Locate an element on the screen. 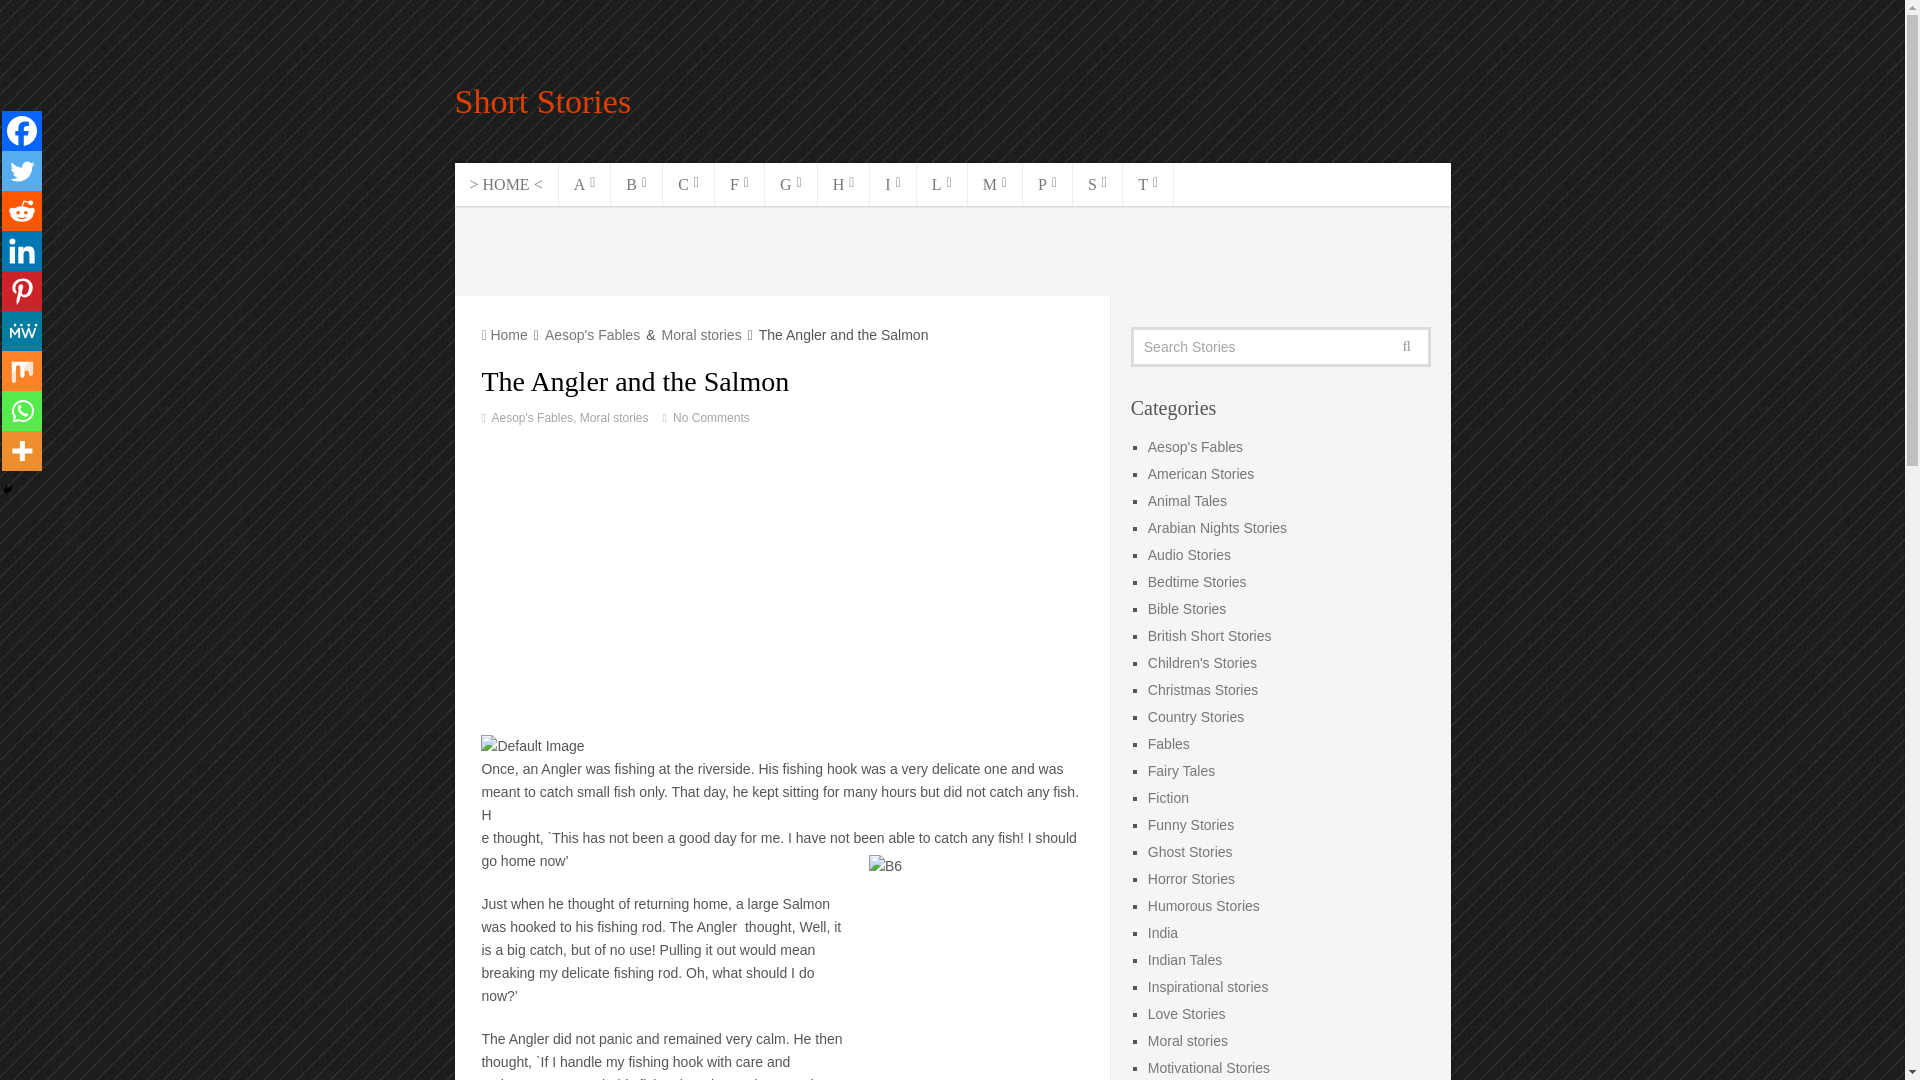 The width and height of the screenshot is (1920, 1080). Advertisement is located at coordinates (782, 584).